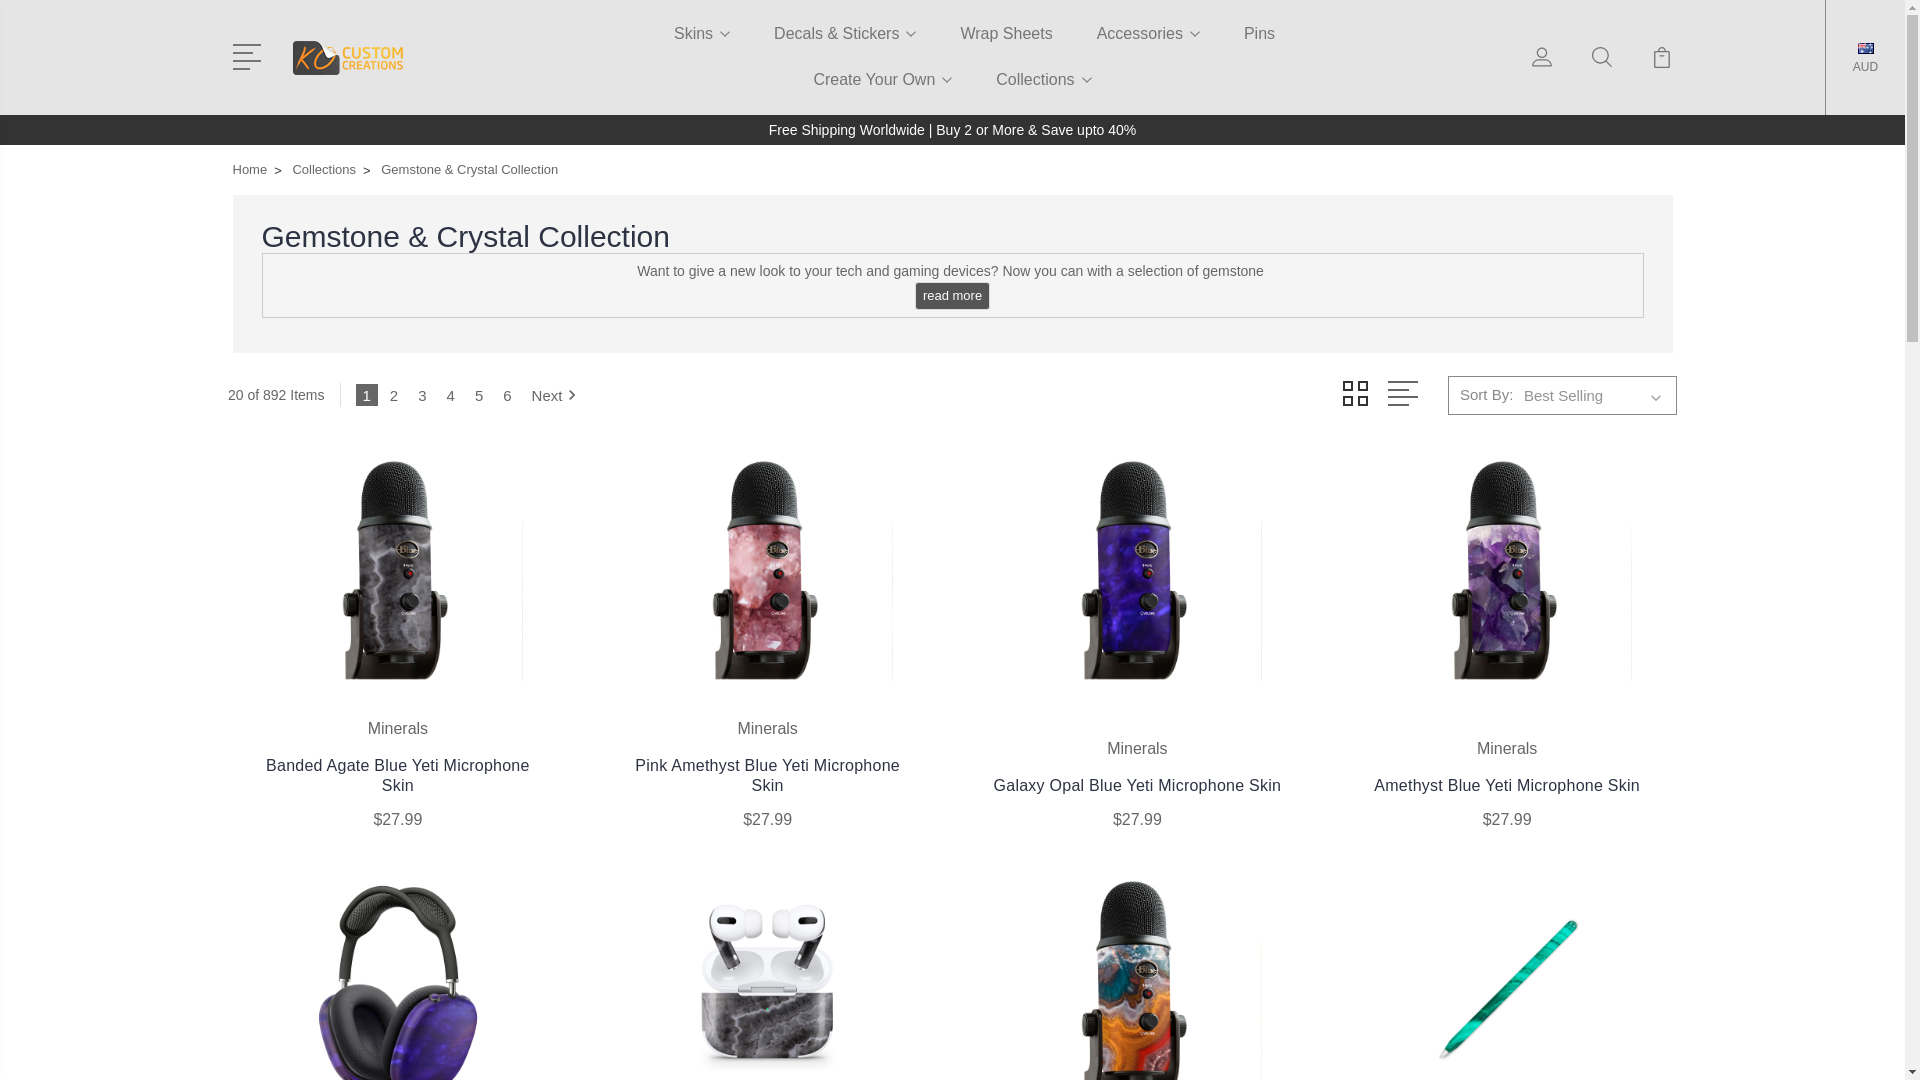 This screenshot has width=1920, height=1080. What do you see at coordinates (701, 46) in the screenshot?
I see `Skins` at bounding box center [701, 46].